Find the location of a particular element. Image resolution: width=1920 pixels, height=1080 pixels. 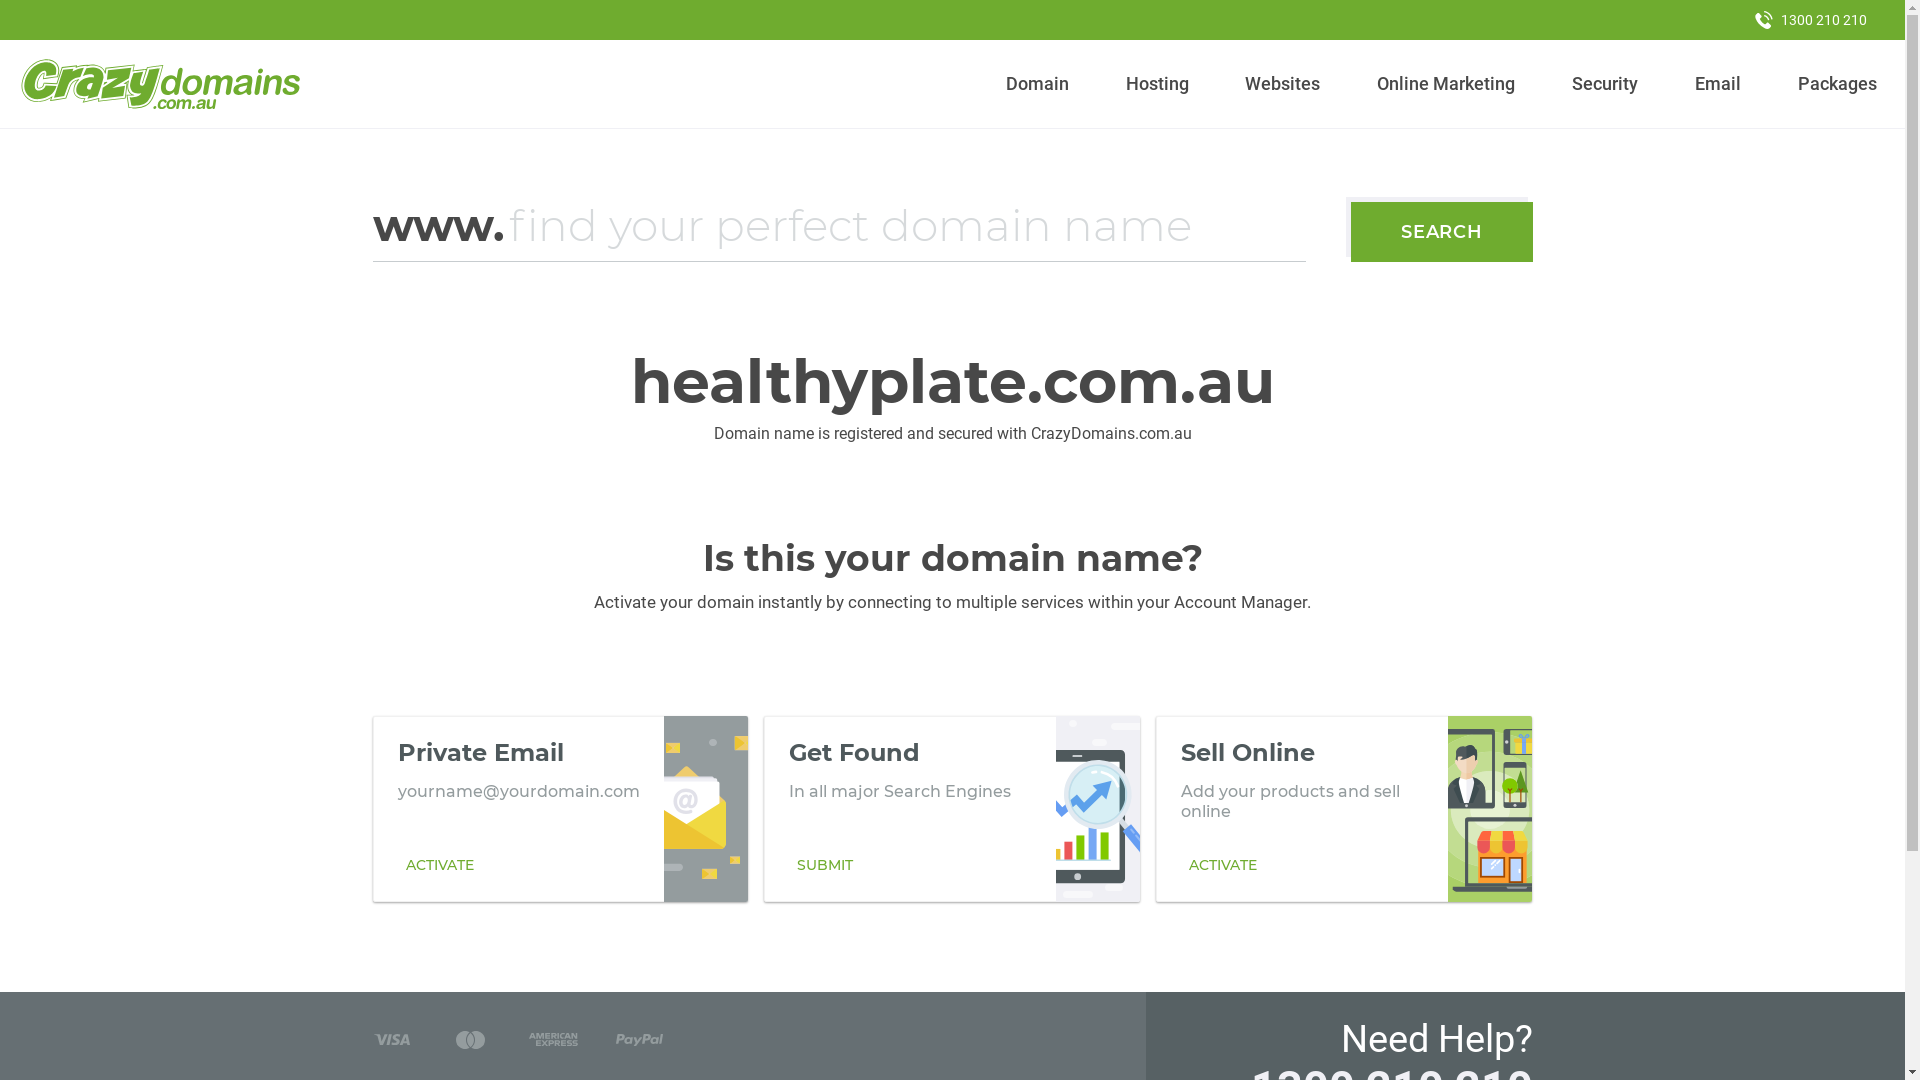

Online Marketing is located at coordinates (1446, 84).